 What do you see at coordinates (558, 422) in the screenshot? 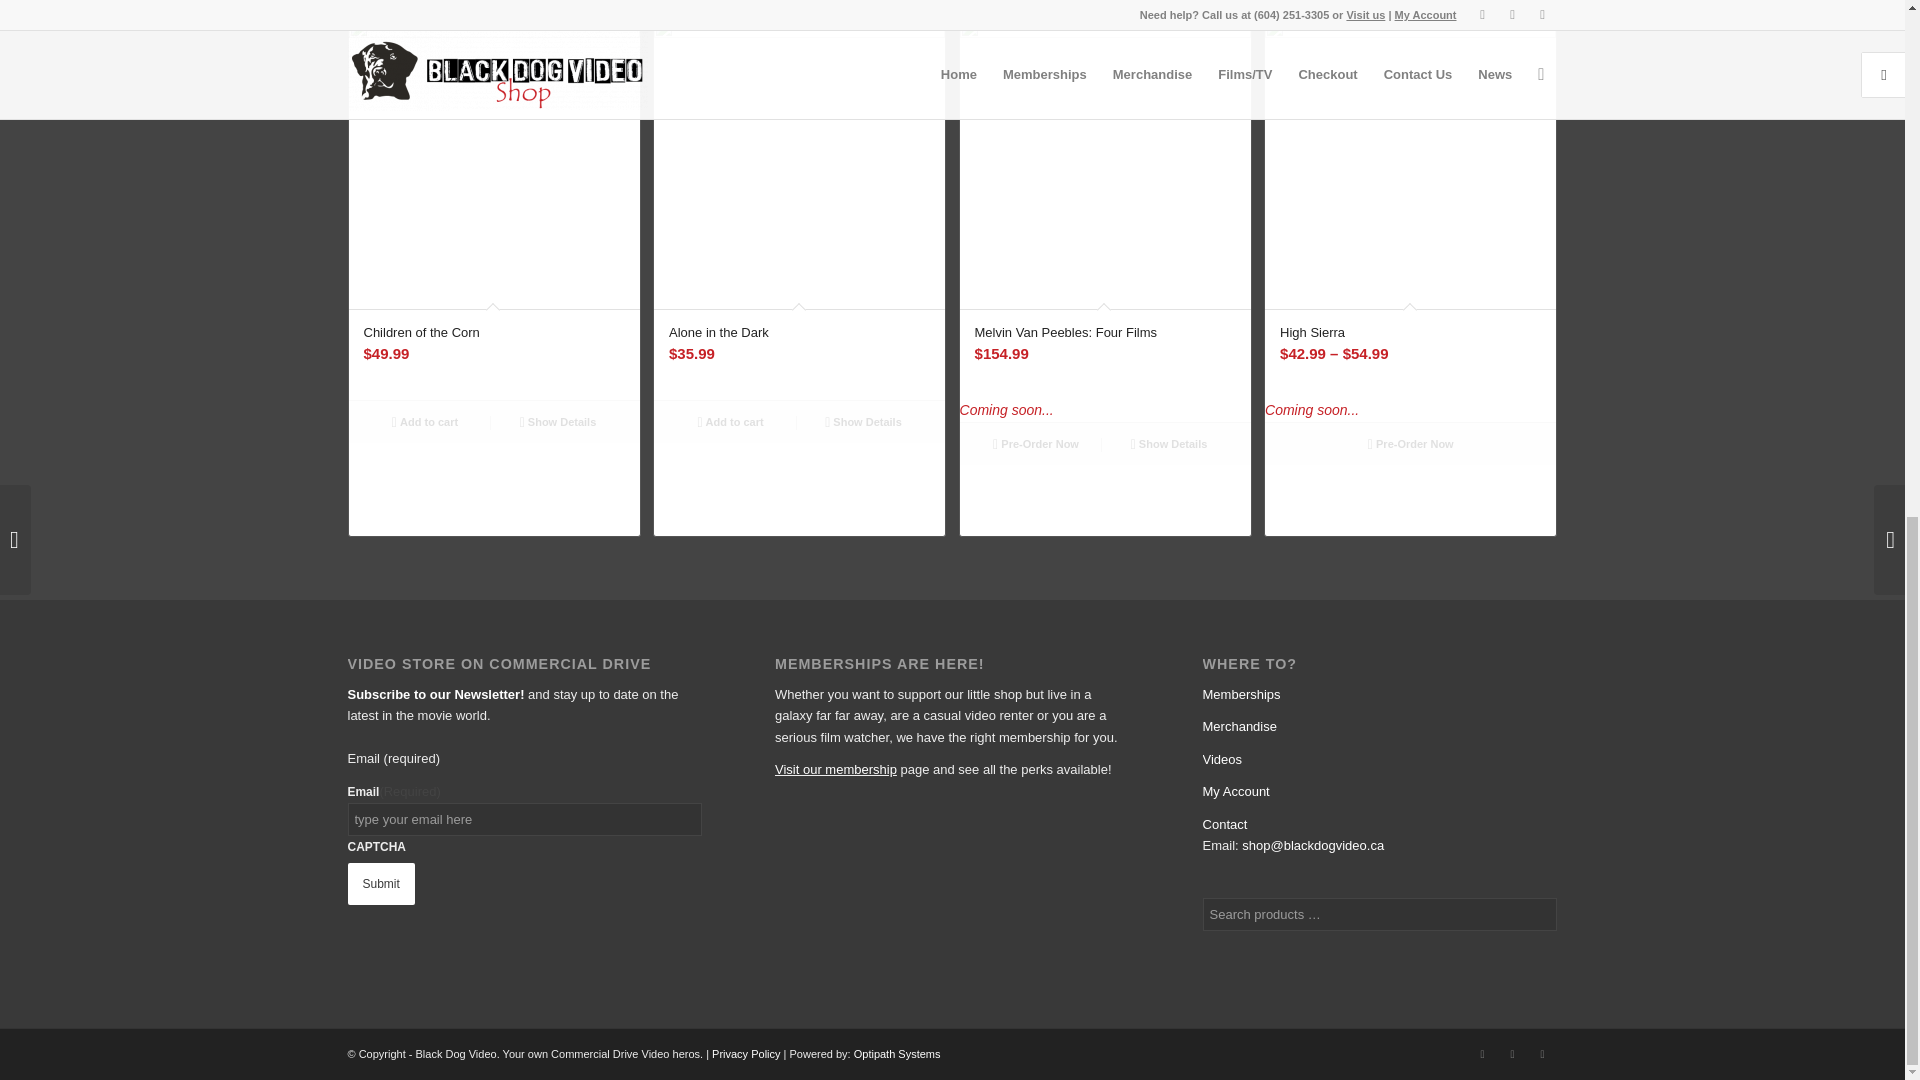
I see `Show Details` at bounding box center [558, 422].